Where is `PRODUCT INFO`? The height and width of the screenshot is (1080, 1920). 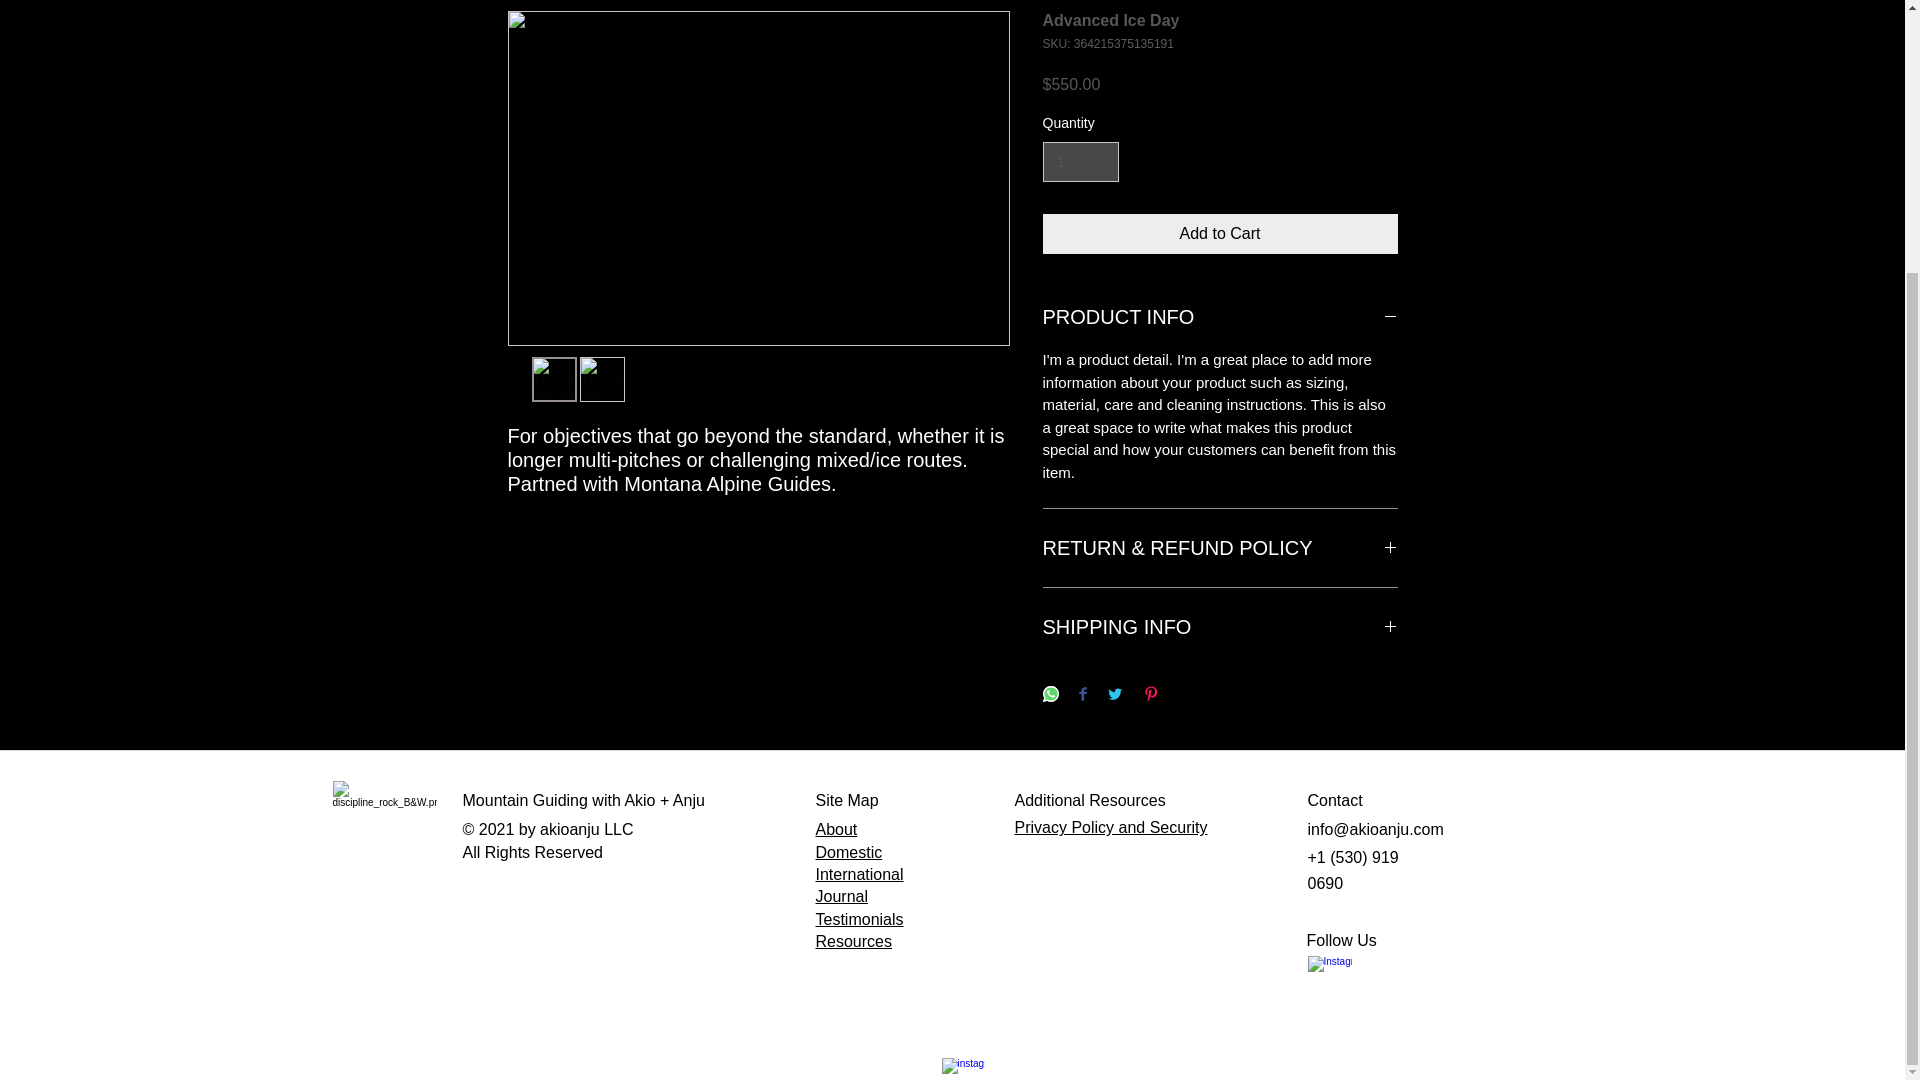 PRODUCT INFO is located at coordinates (1220, 316).